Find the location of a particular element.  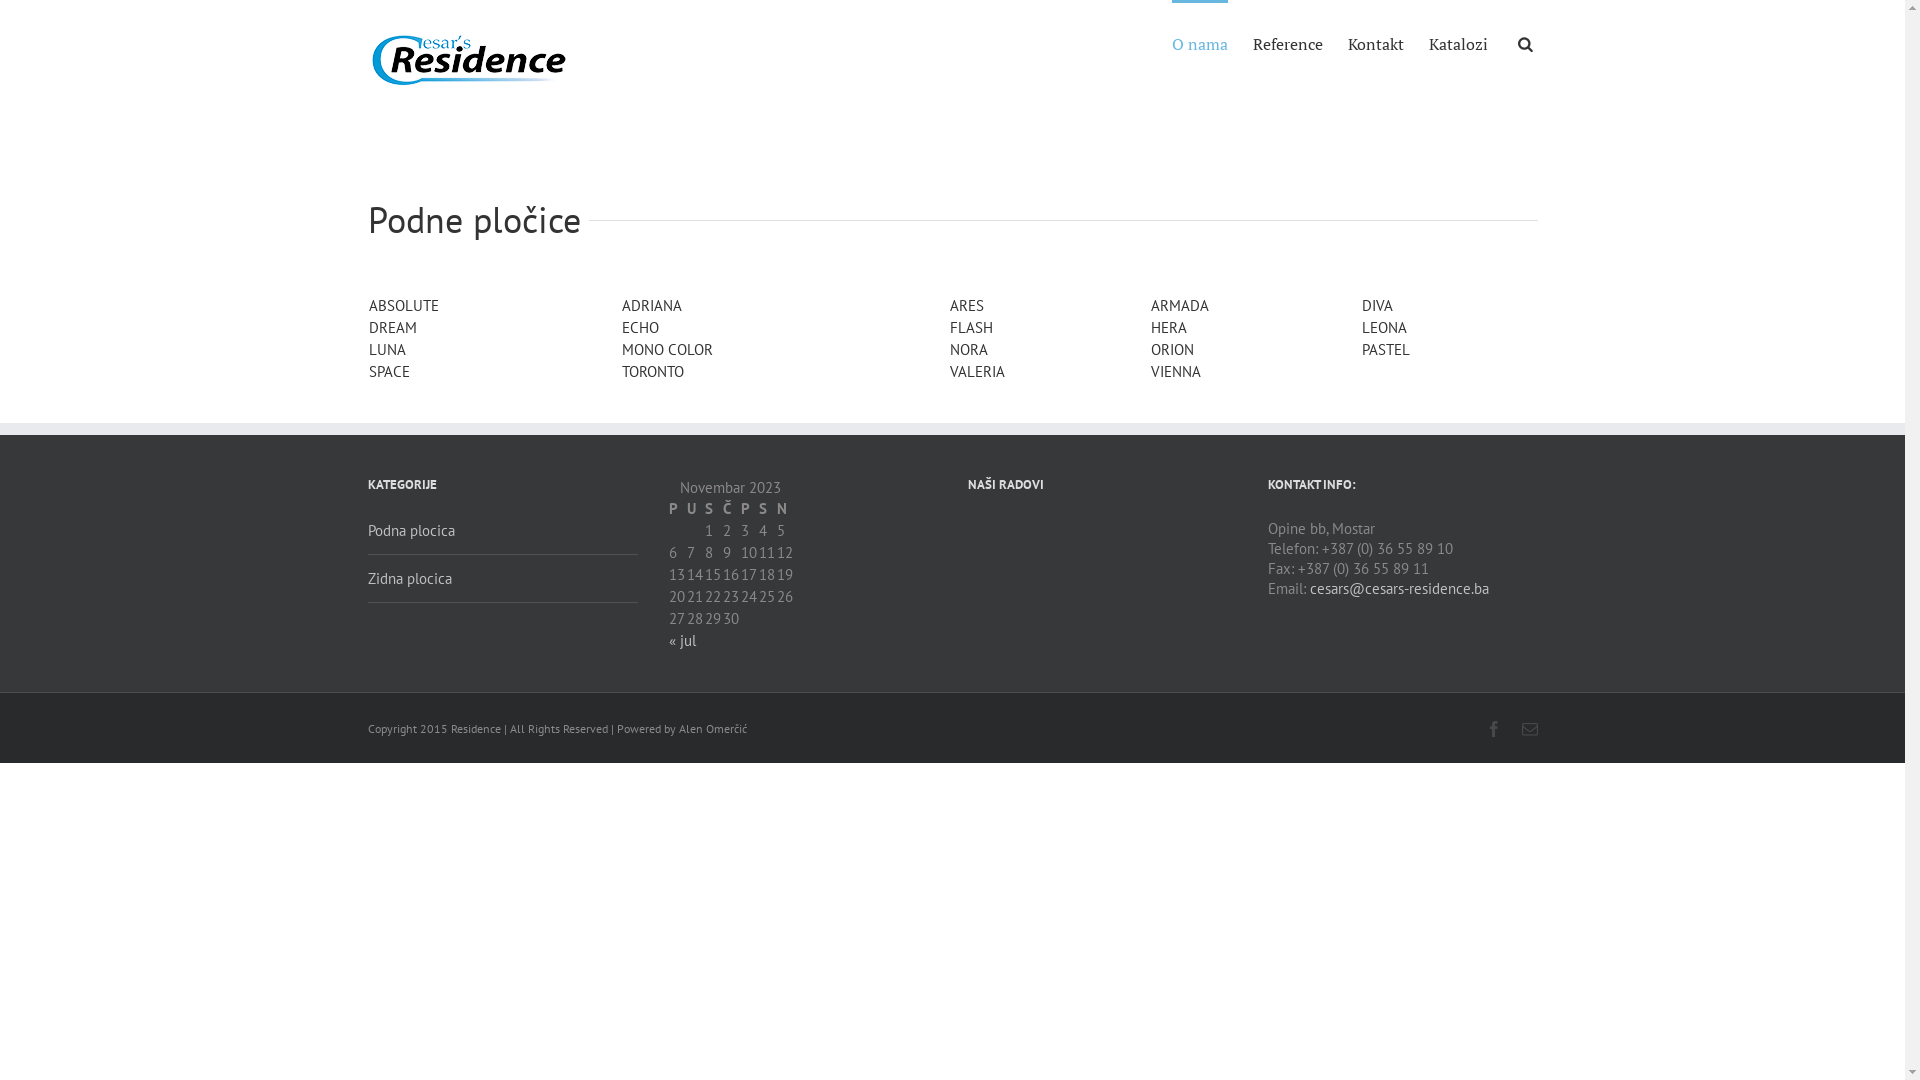

ARMADA is located at coordinates (1180, 306).